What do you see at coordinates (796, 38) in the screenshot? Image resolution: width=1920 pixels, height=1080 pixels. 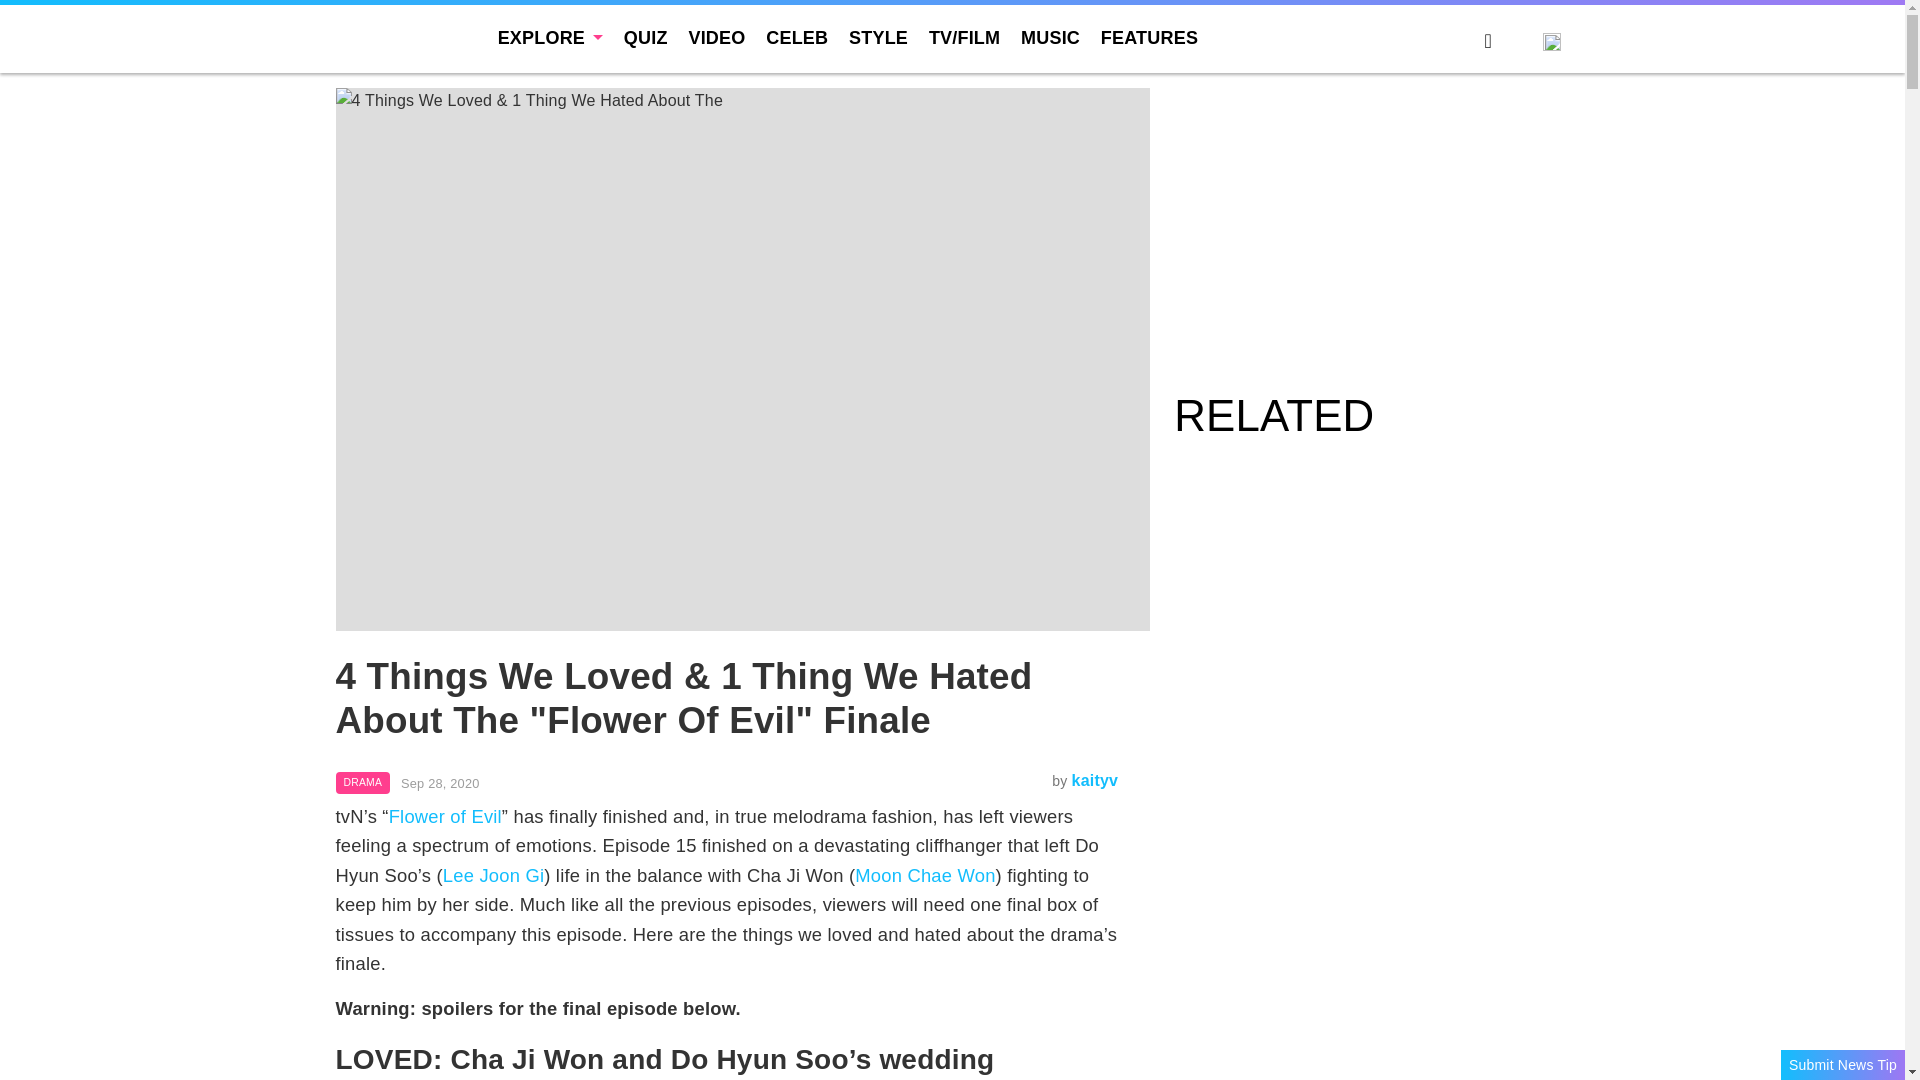 I see `CELEB` at bounding box center [796, 38].